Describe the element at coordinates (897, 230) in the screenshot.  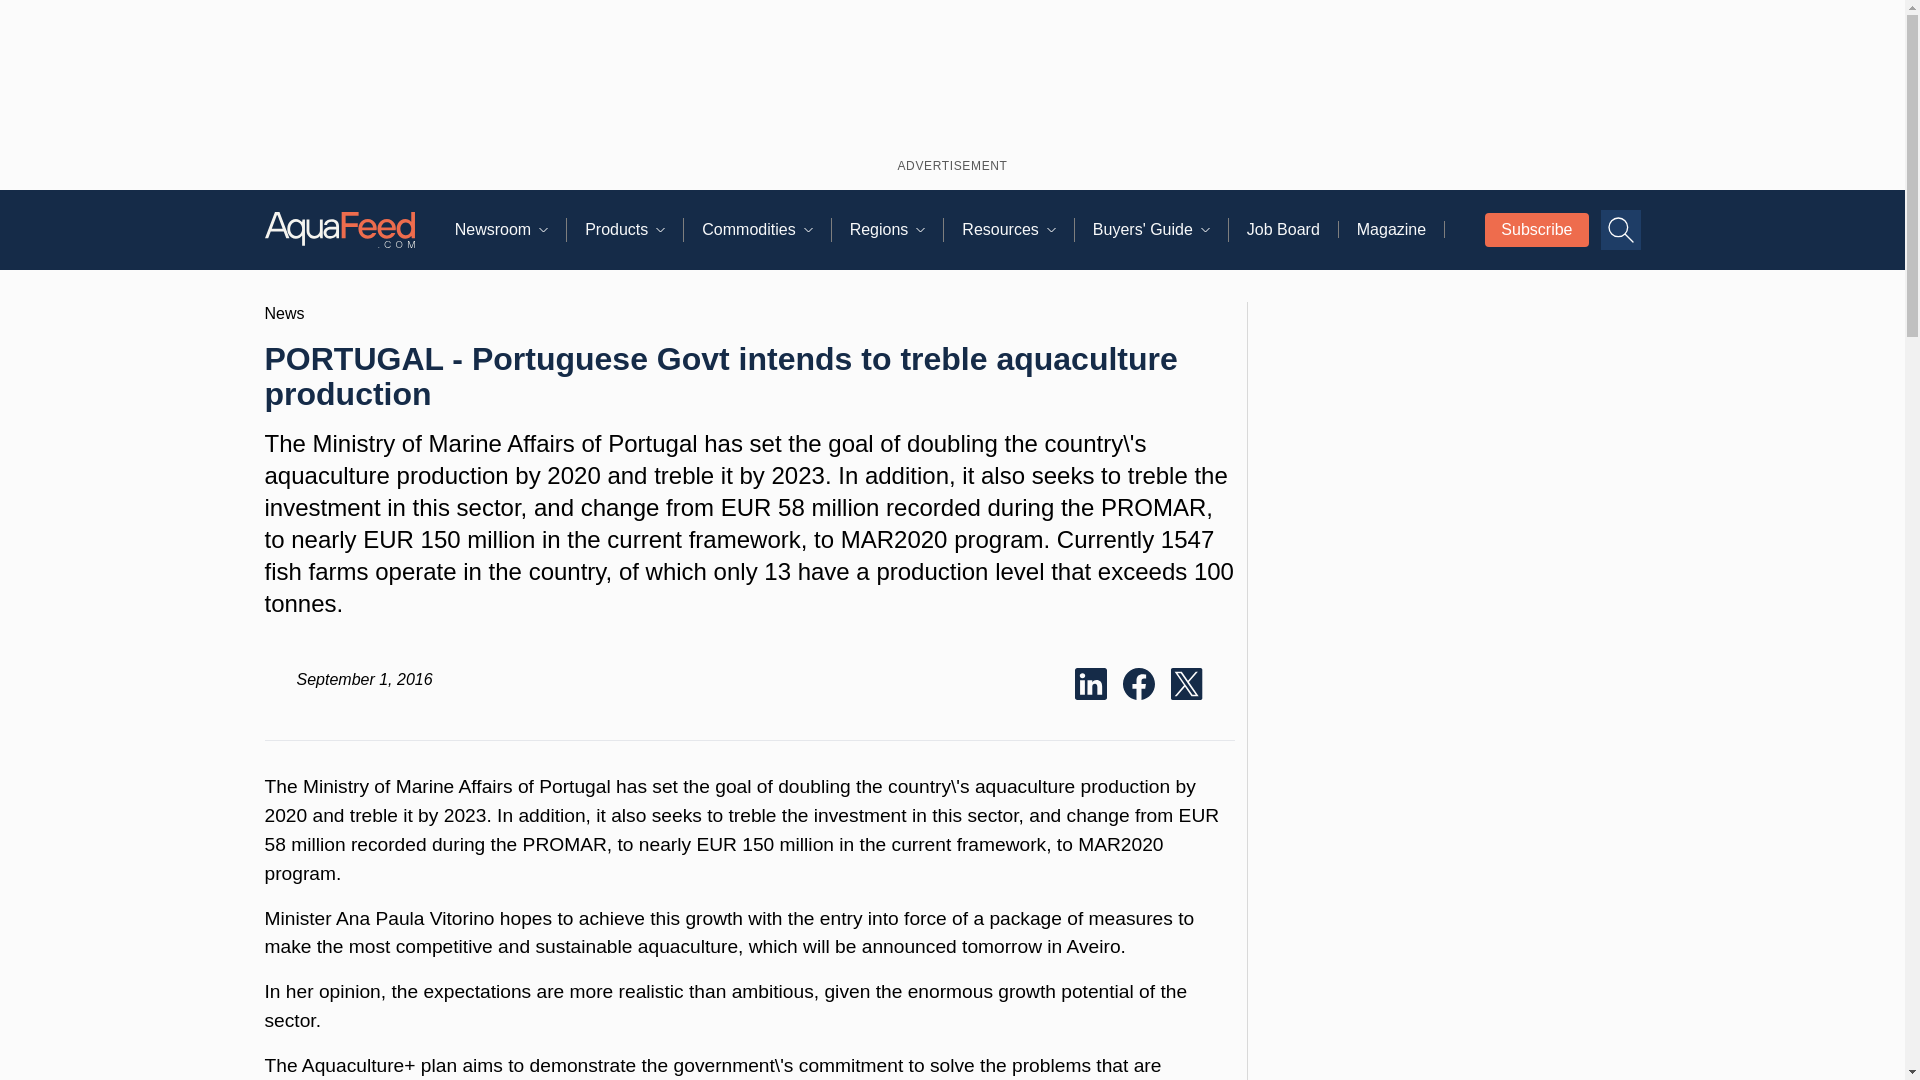
I see `Regions` at that location.